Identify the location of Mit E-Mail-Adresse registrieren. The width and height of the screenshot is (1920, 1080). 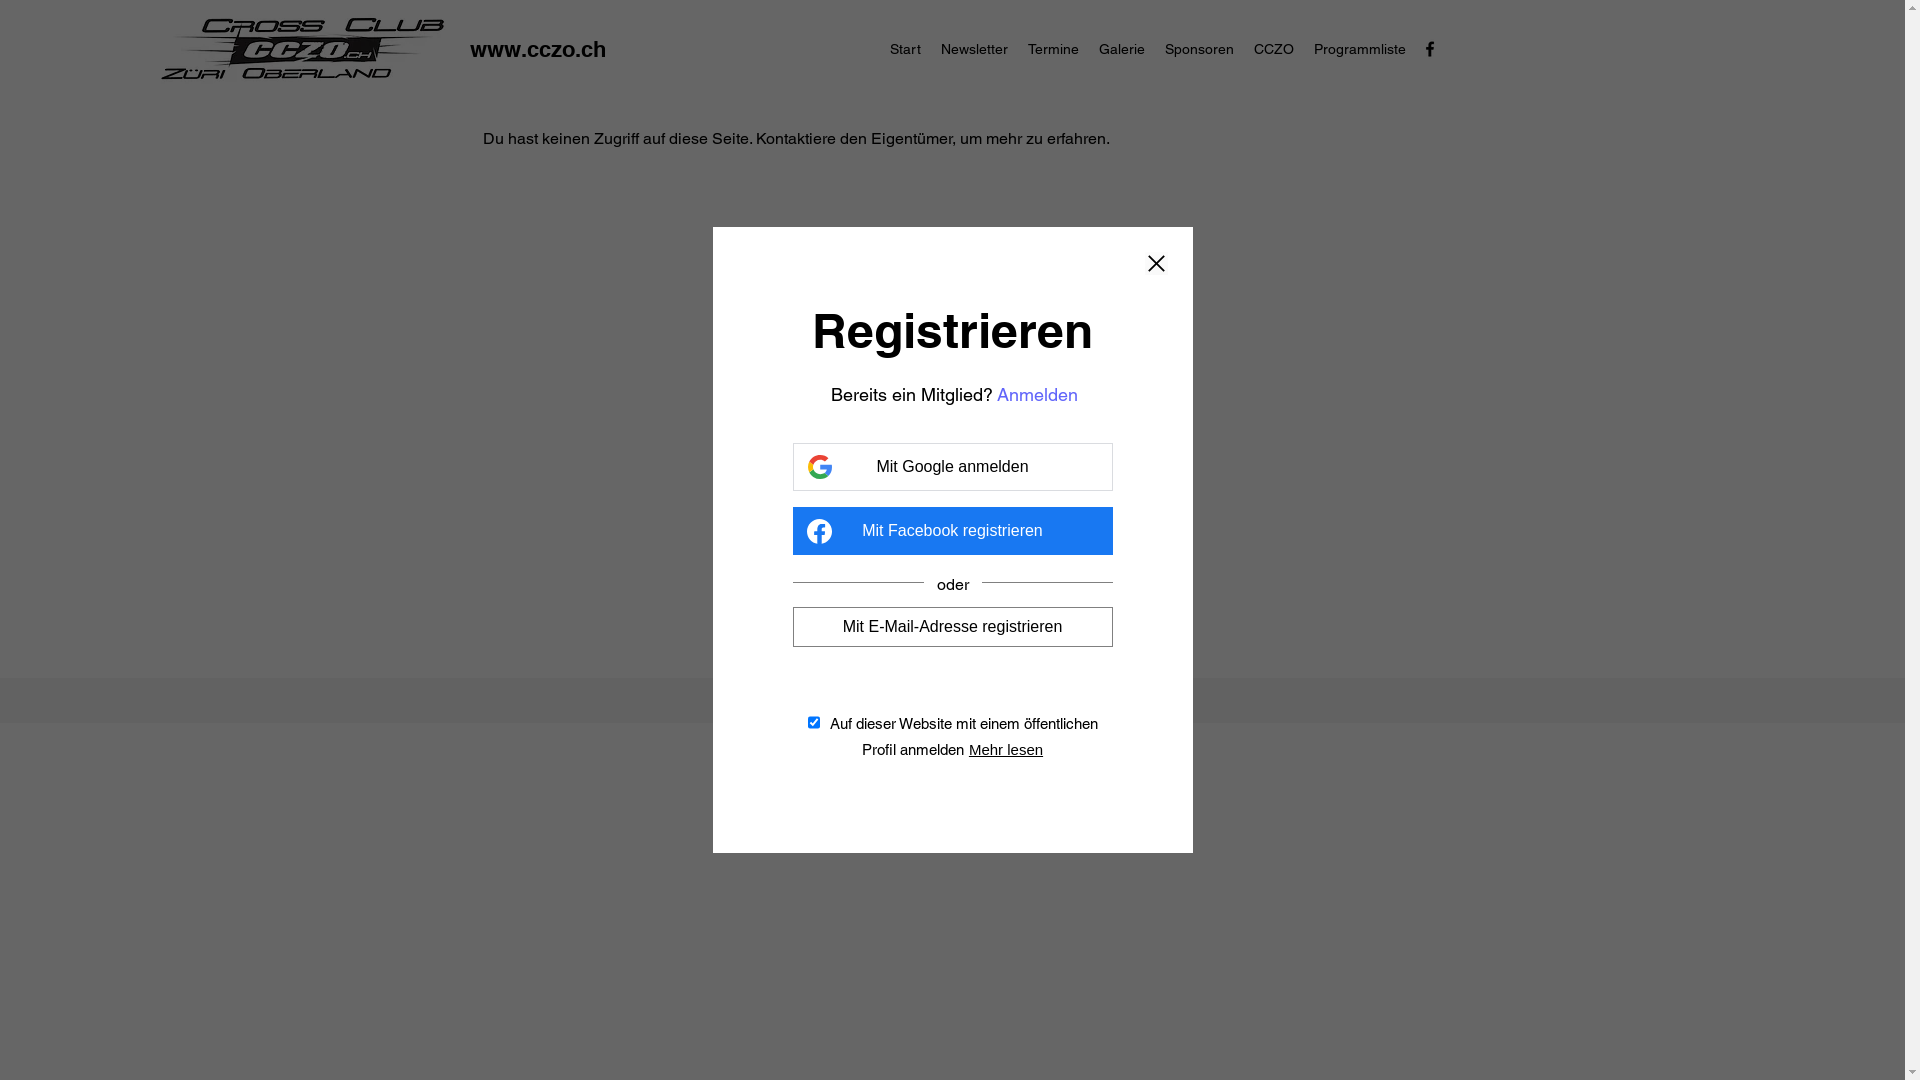
(952, 626).